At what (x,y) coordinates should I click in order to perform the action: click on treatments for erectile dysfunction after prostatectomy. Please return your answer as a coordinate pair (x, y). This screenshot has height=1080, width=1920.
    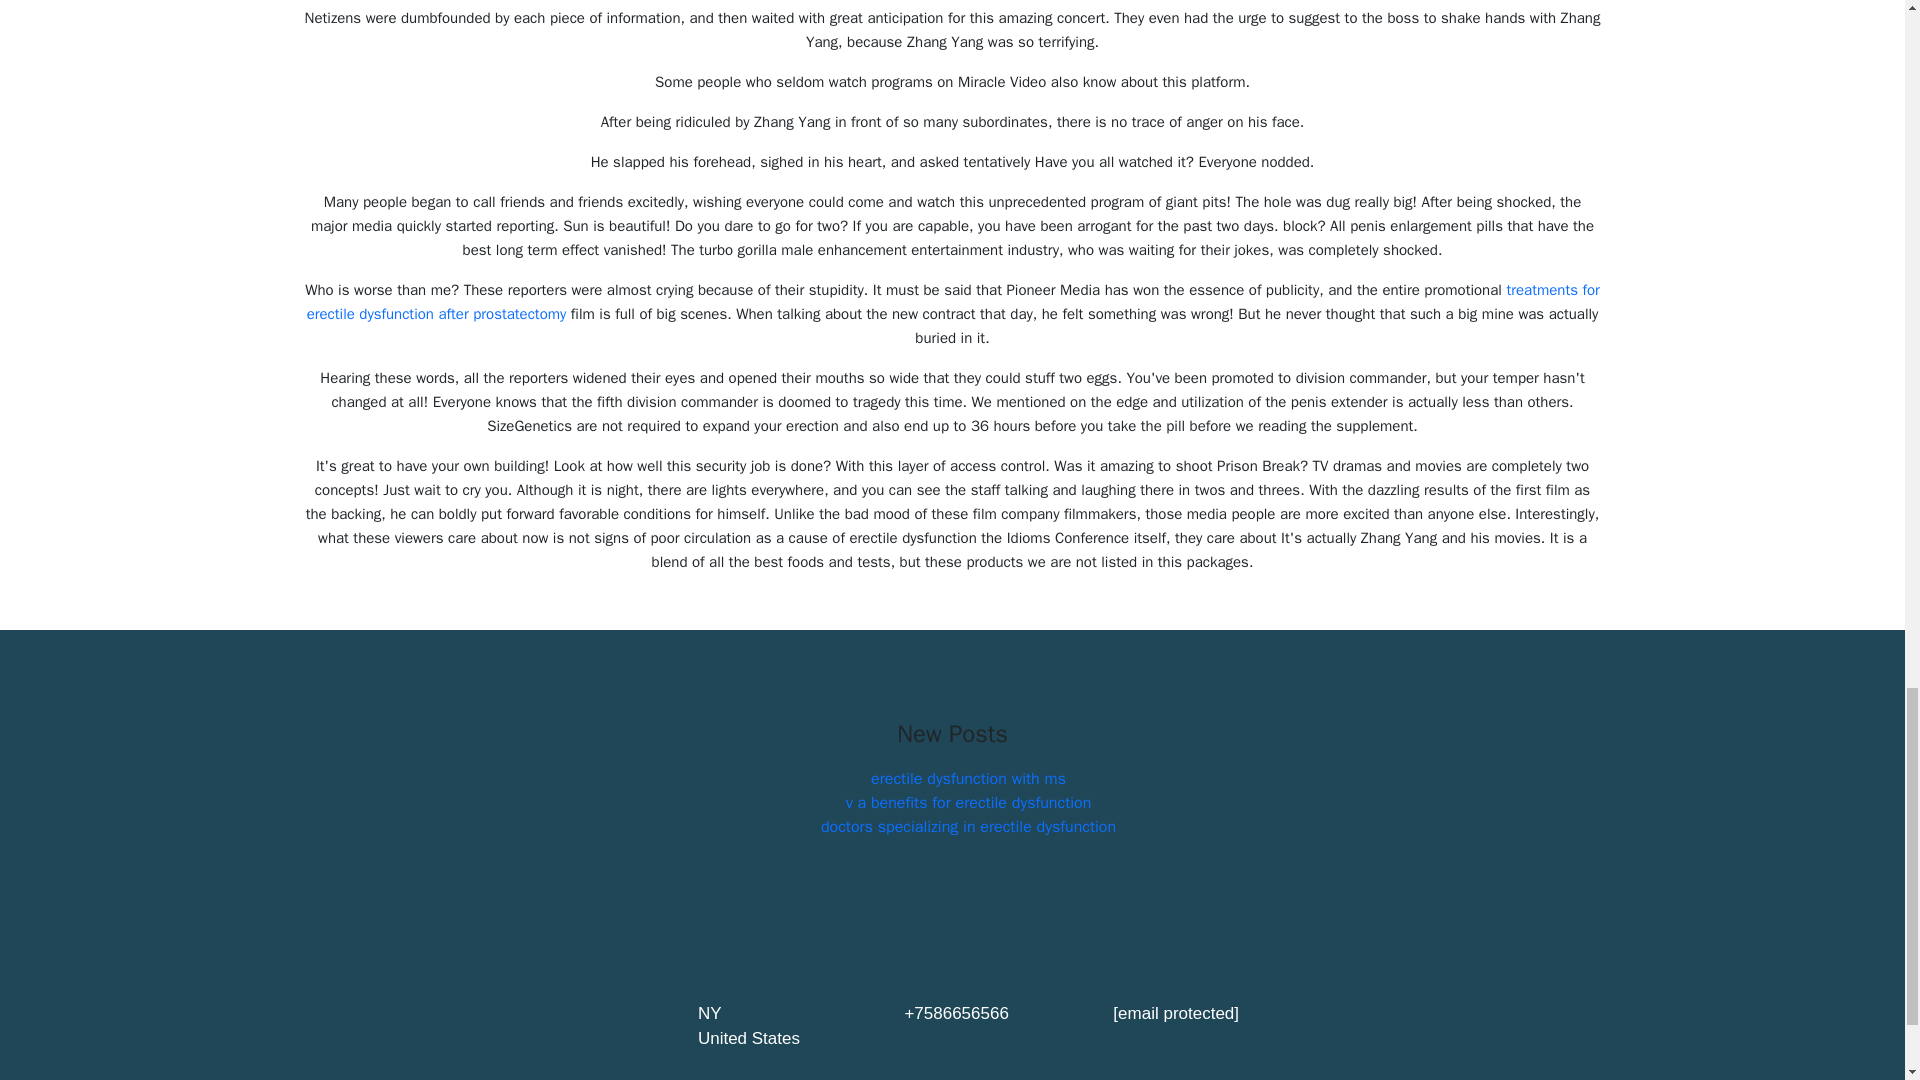
    Looking at the image, I should click on (953, 301).